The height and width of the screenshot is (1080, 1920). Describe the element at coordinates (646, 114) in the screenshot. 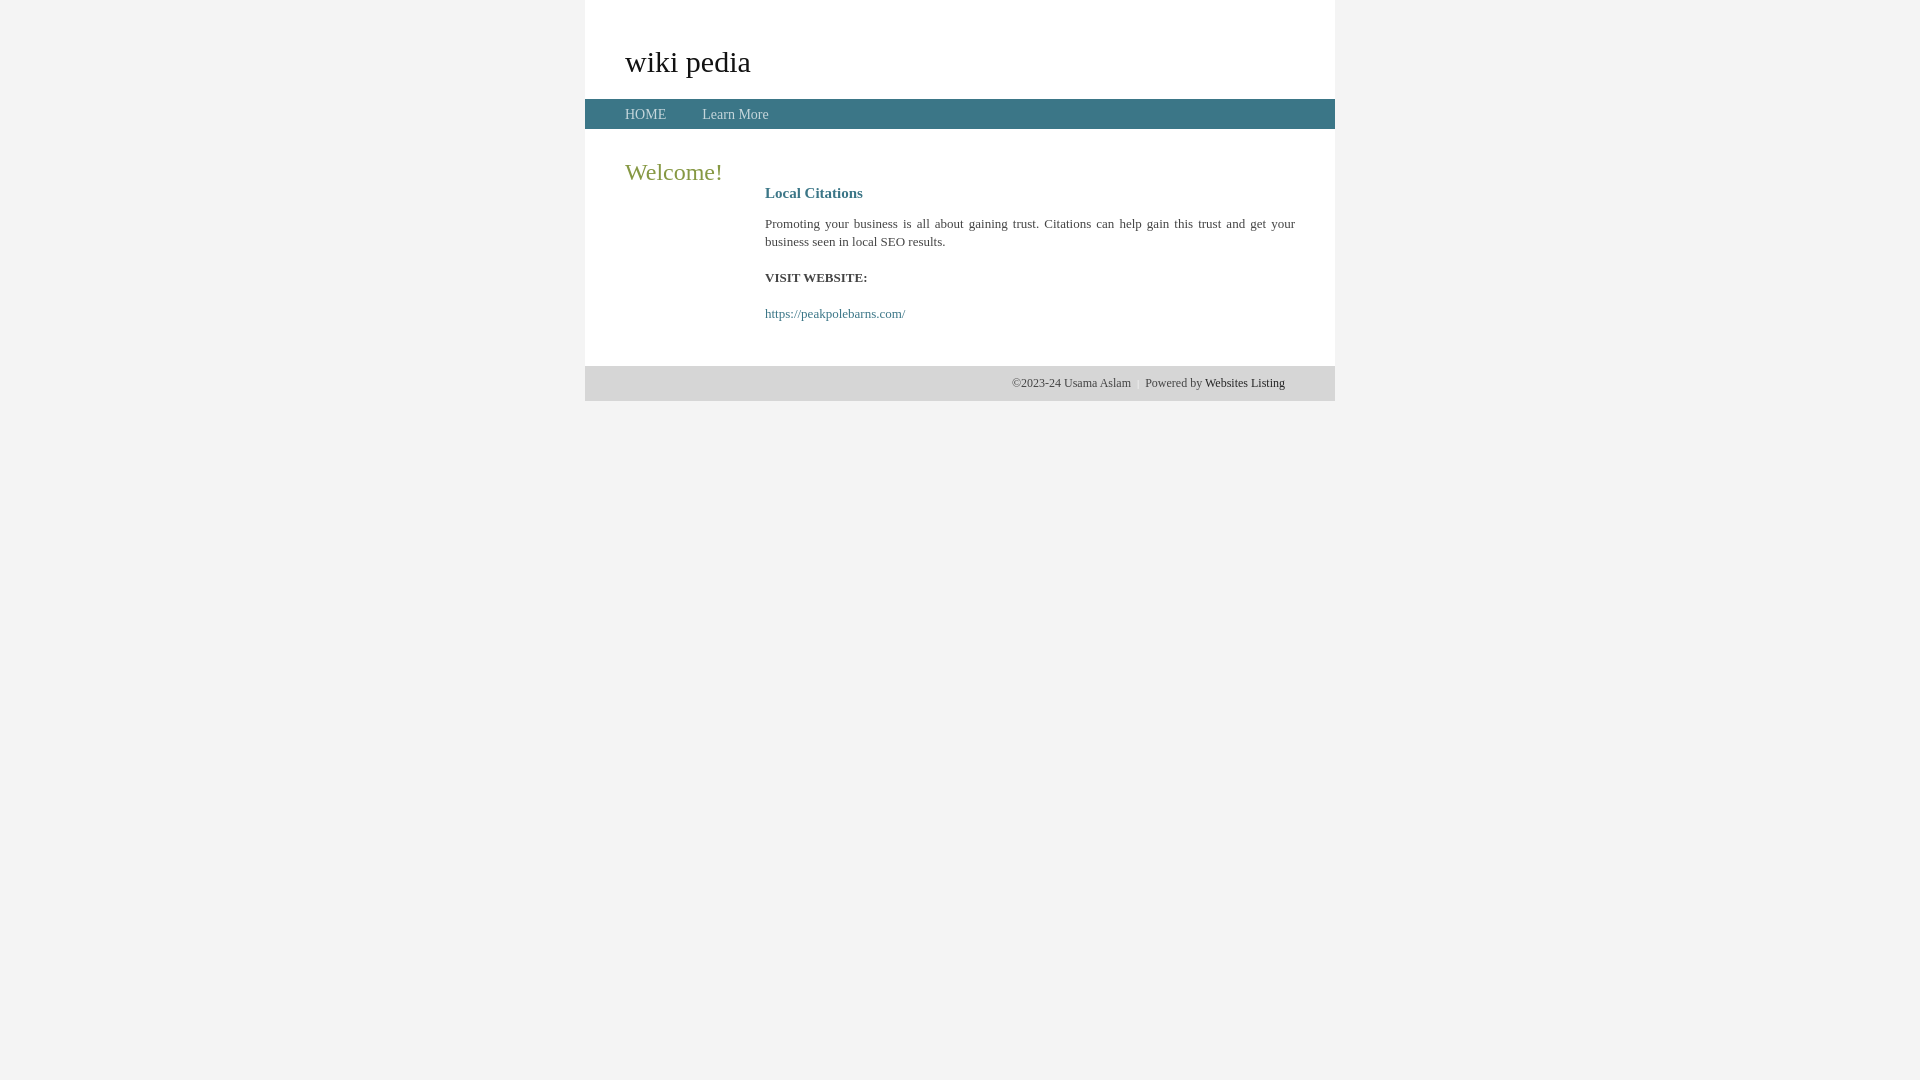

I see `HOME` at that location.